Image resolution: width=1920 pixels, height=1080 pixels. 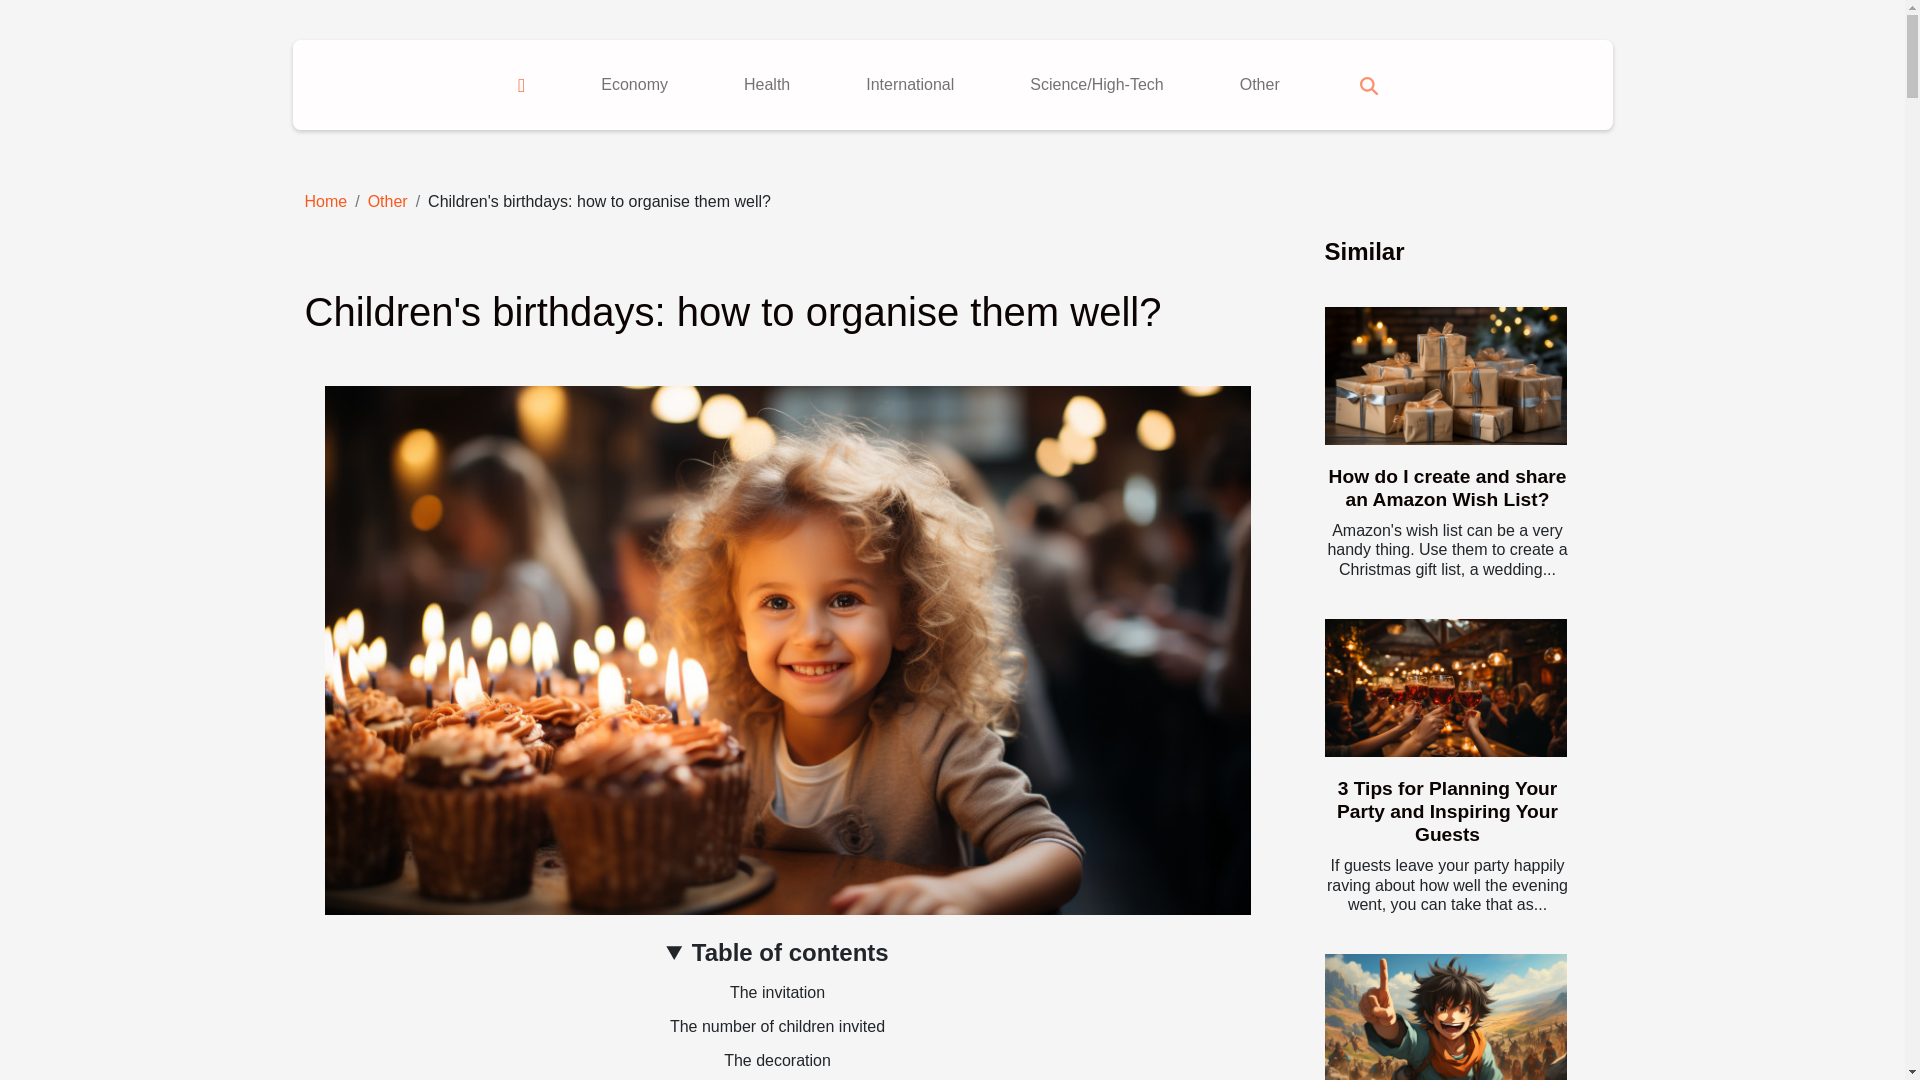 I want to click on The number of children invited, so click(x=778, y=1026).